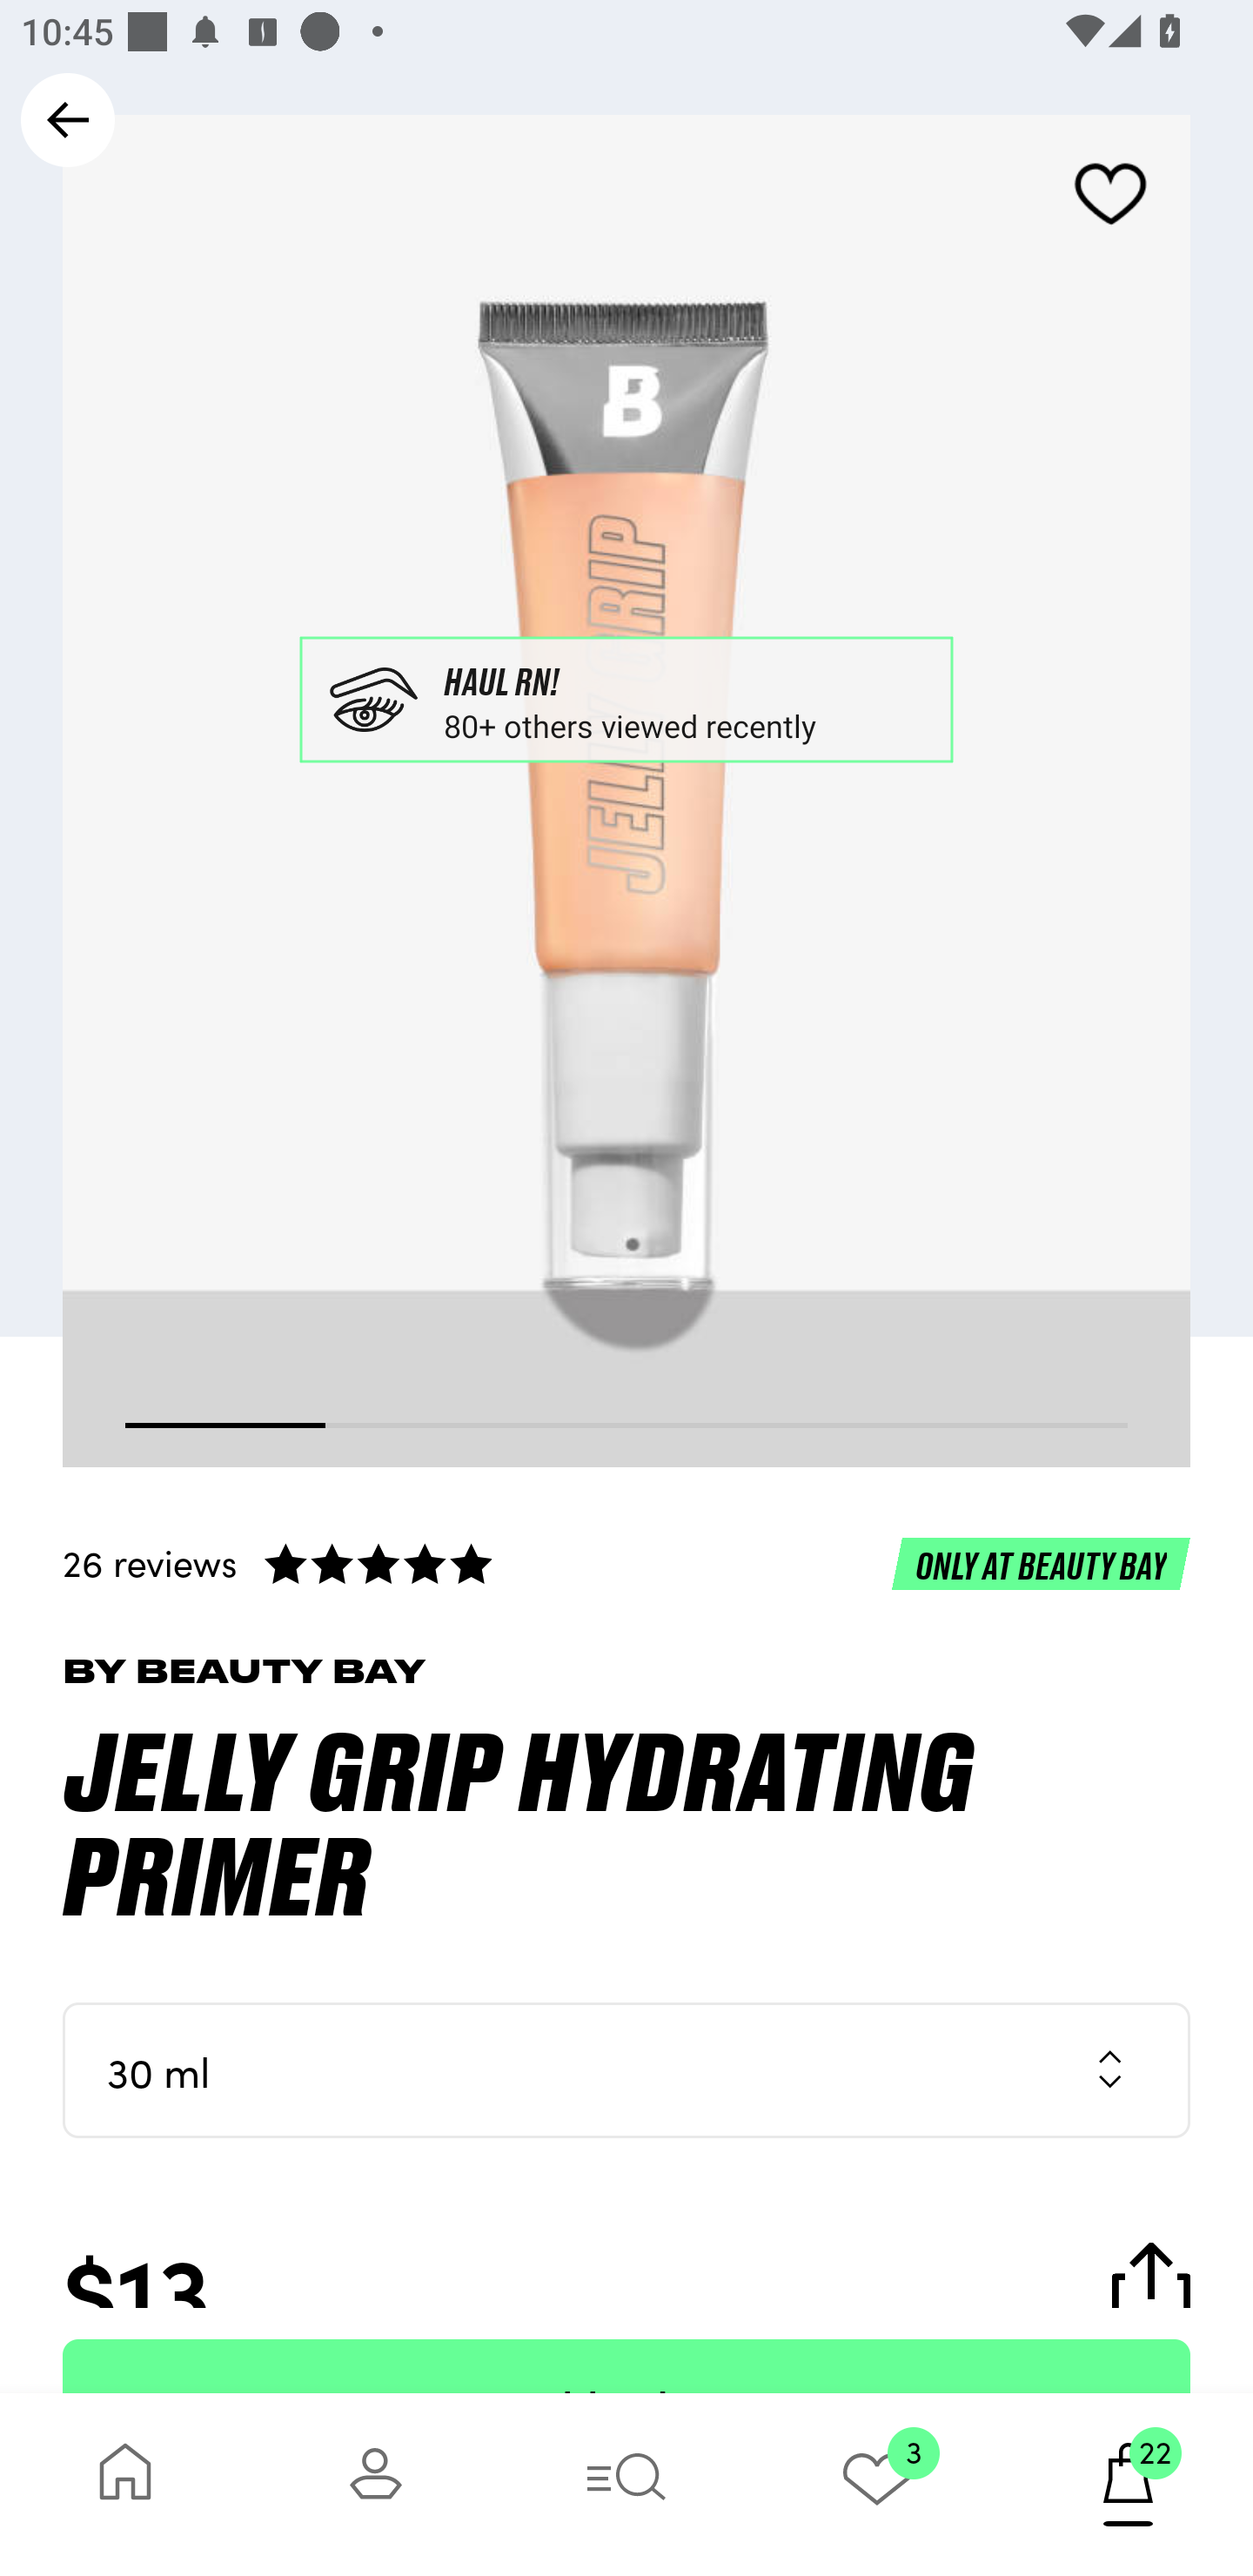 This screenshot has width=1253, height=2576. Describe the element at coordinates (626, 2070) in the screenshot. I see `30 ml ` at that location.